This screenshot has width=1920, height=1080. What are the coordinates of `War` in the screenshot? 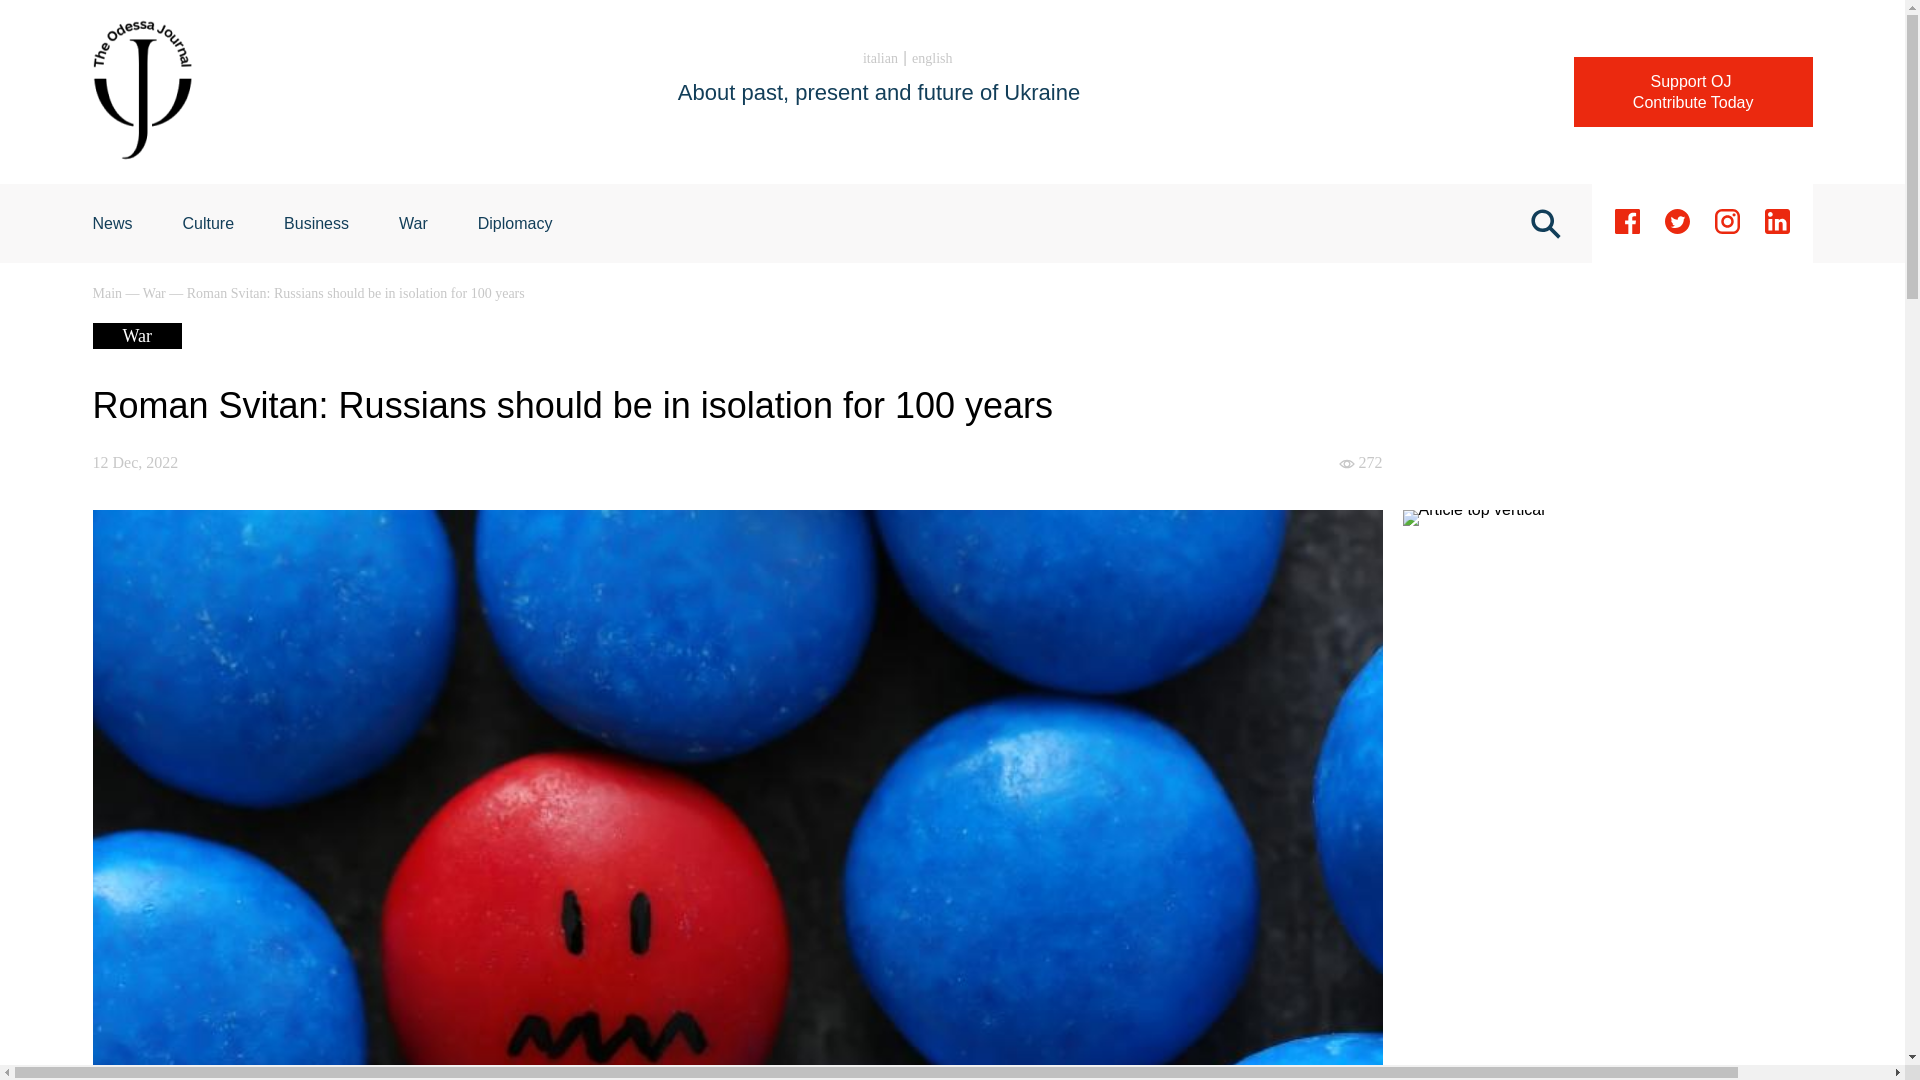 It's located at (414, 223).